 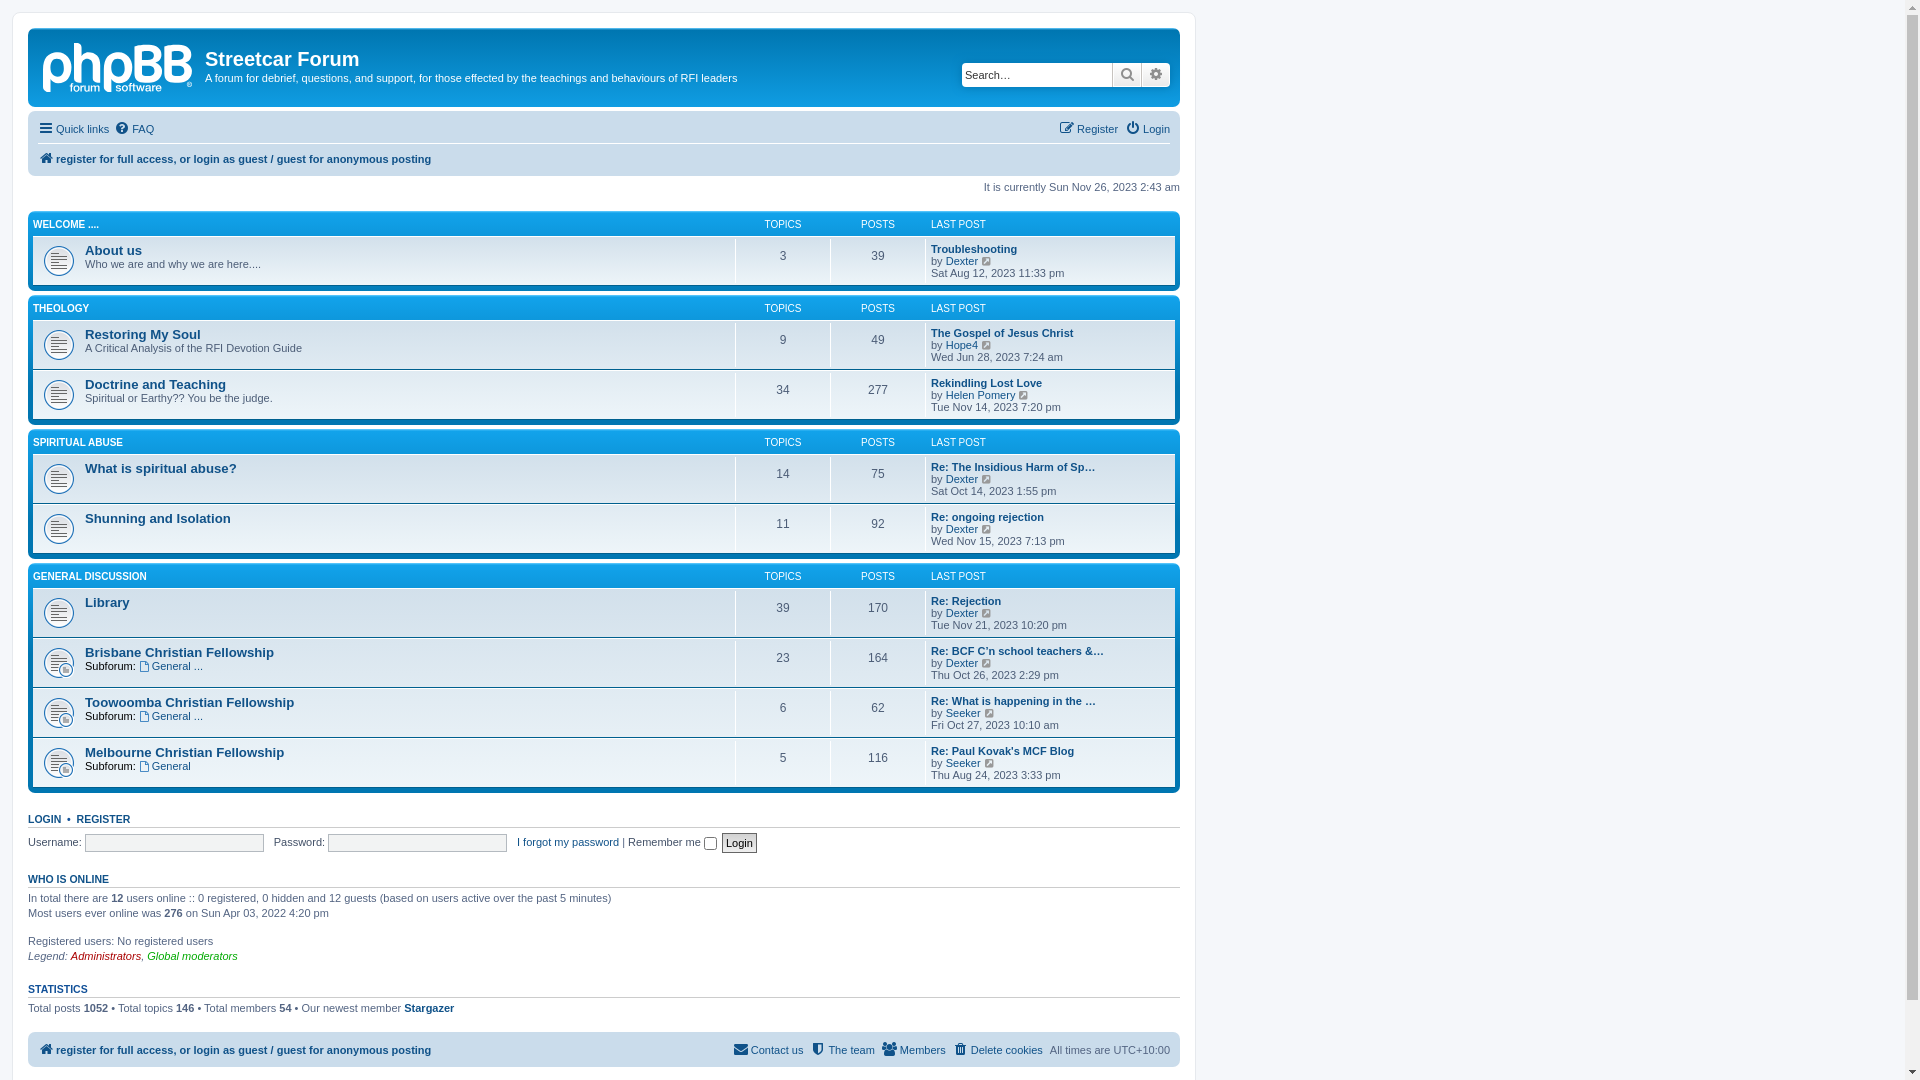 I want to click on THEOLOGY, so click(x=61, y=308).